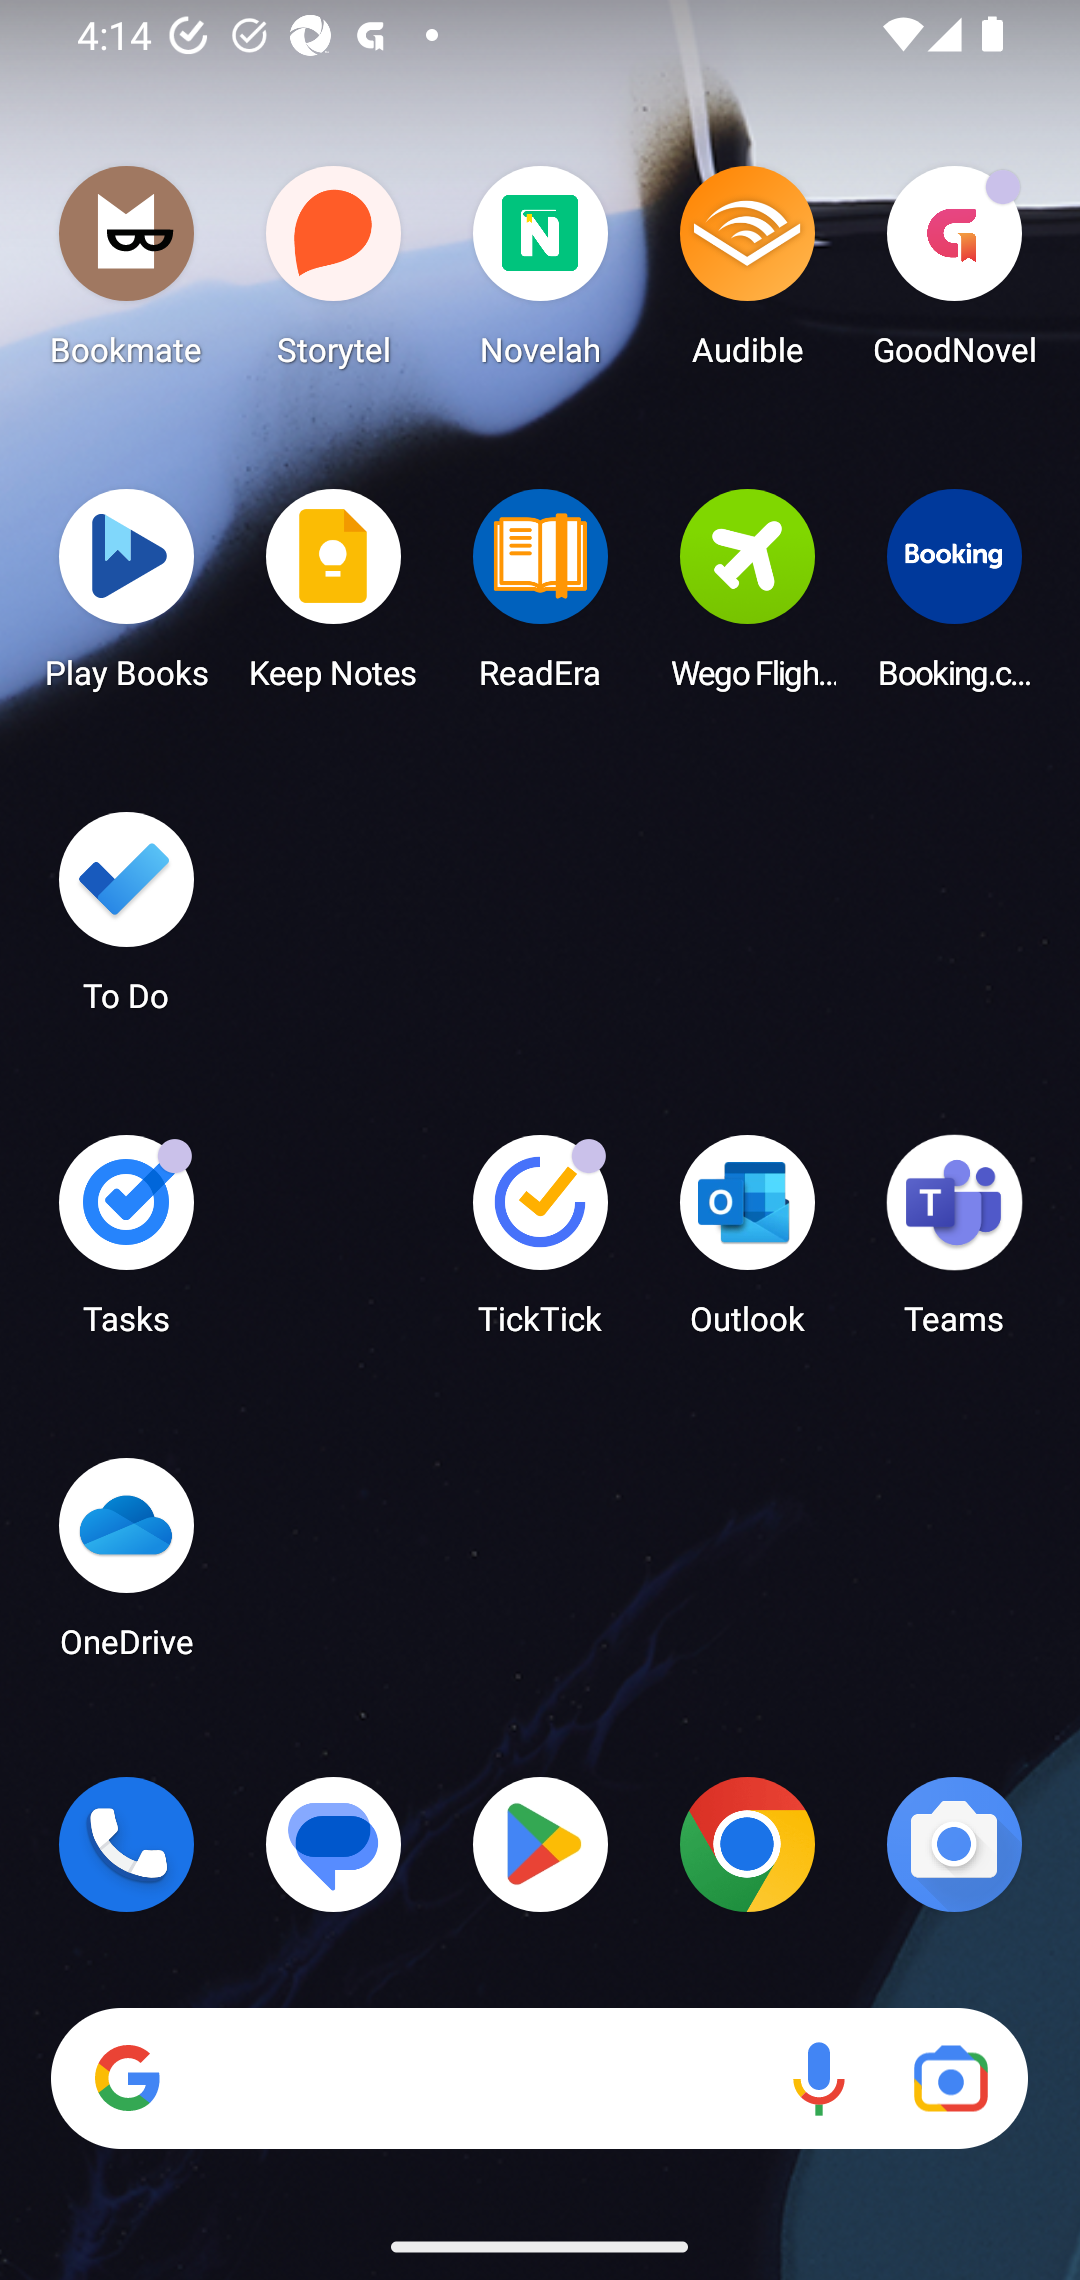  Describe the element at coordinates (954, 597) in the screenshot. I see `Booking.com` at that location.